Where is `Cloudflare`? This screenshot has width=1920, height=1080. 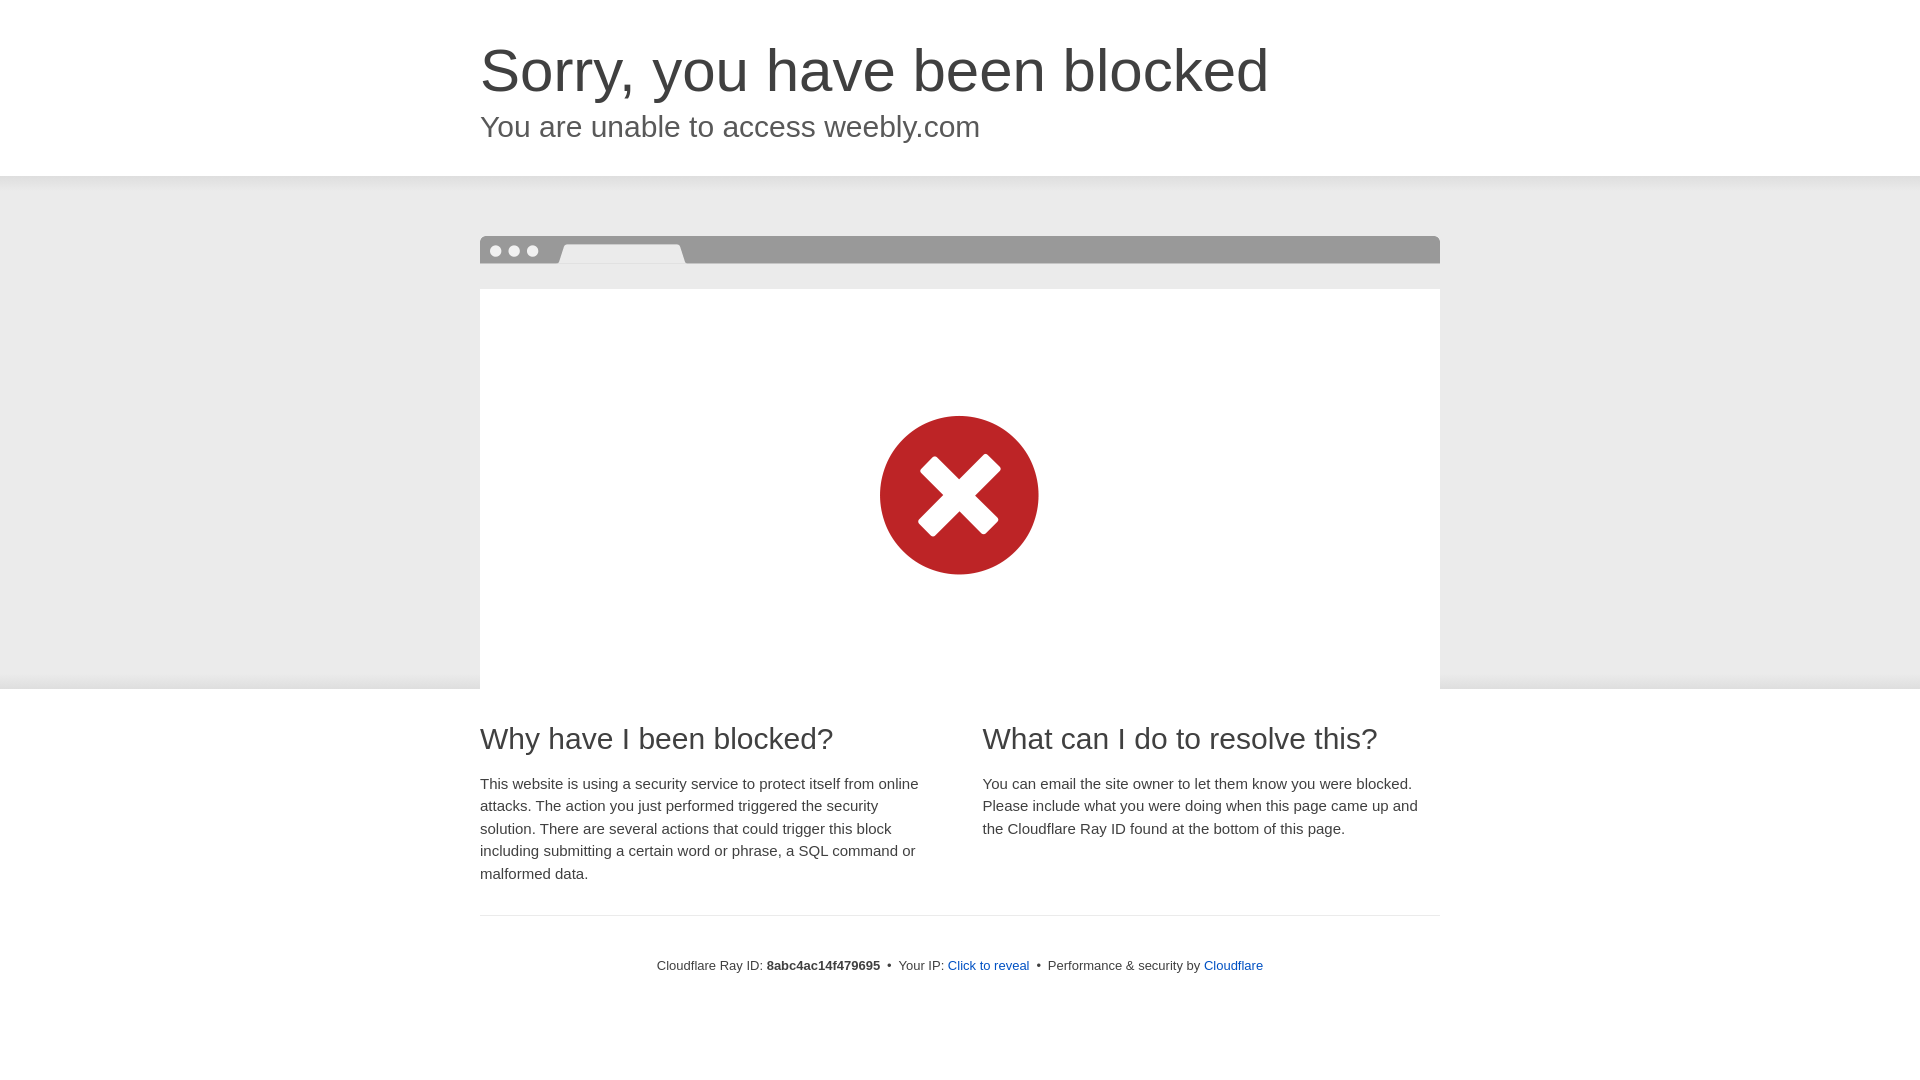 Cloudflare is located at coordinates (1233, 965).